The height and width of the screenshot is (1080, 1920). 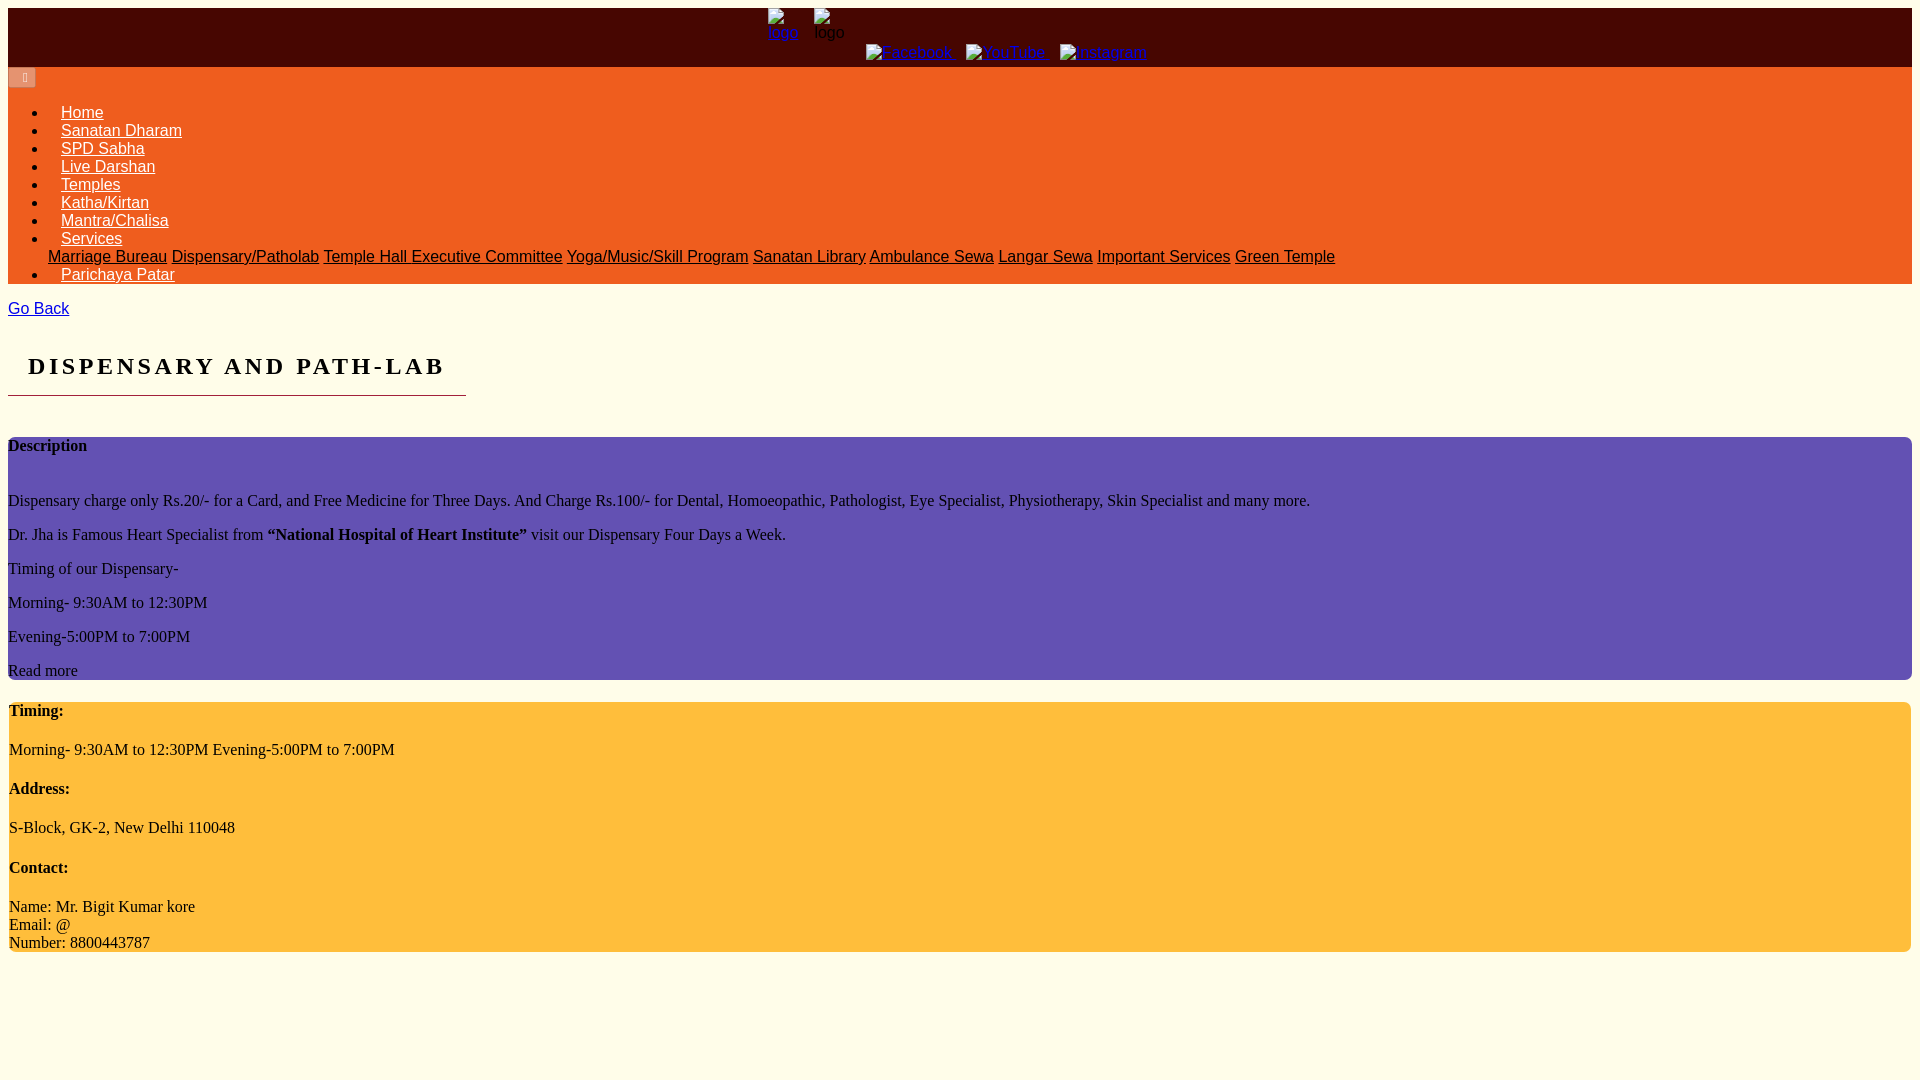 What do you see at coordinates (118, 274) in the screenshot?
I see `Parichaya Patar` at bounding box center [118, 274].